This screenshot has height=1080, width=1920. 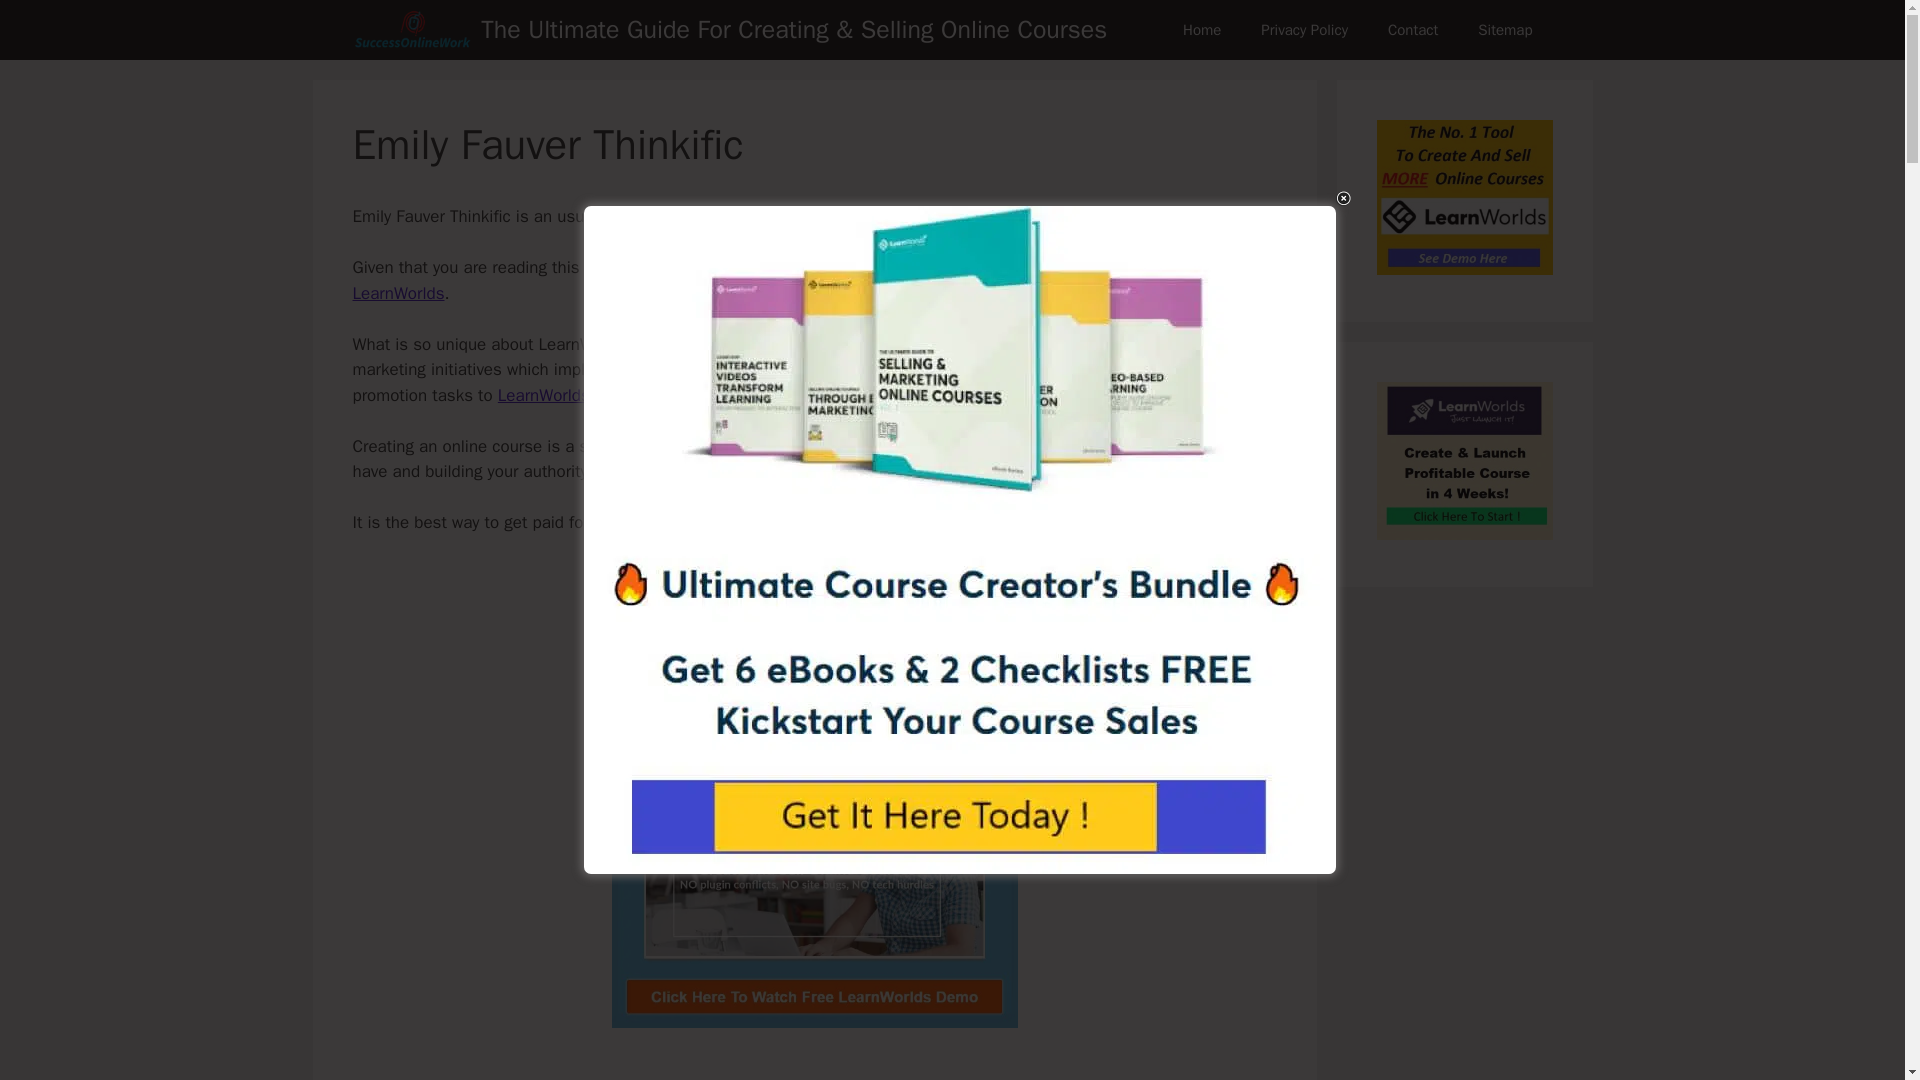 What do you see at coordinates (397, 292) in the screenshot?
I see `LearnWorlds` at bounding box center [397, 292].